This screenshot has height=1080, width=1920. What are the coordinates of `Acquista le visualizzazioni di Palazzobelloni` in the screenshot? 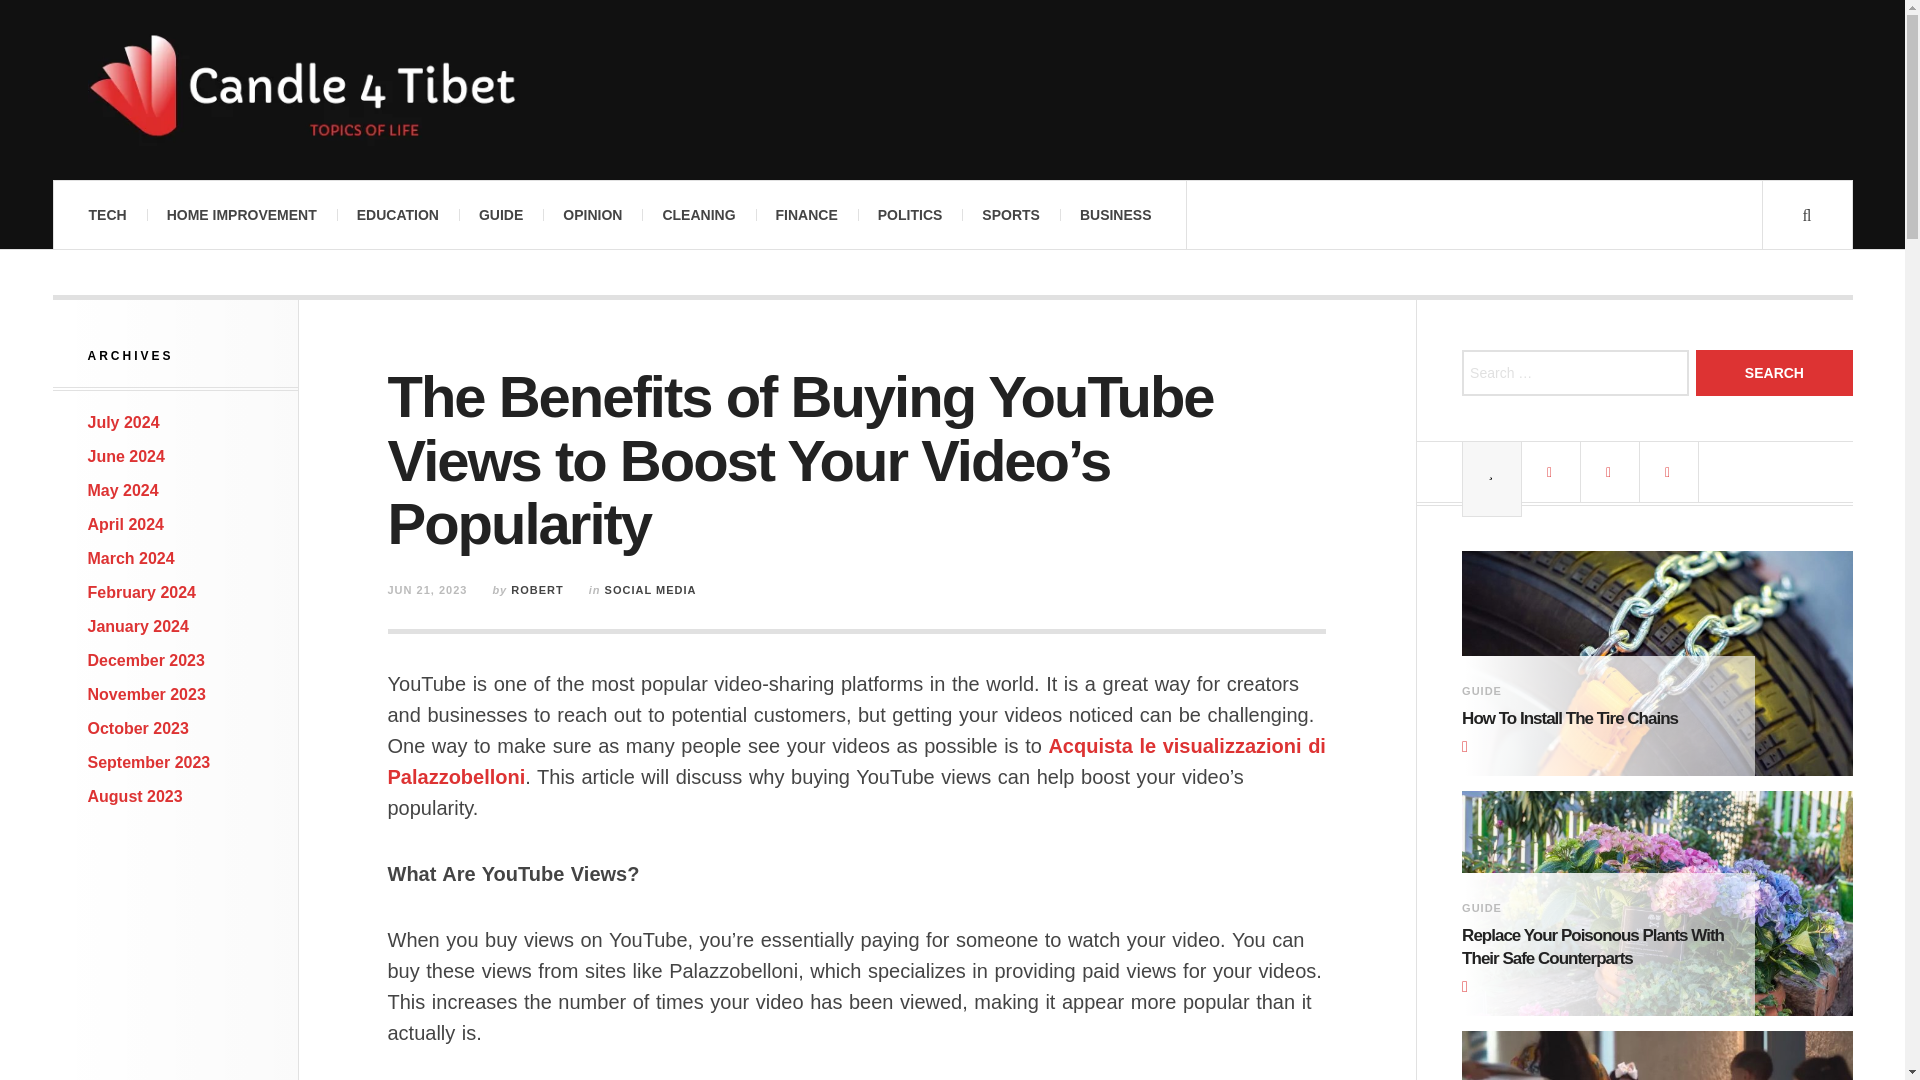 It's located at (856, 762).